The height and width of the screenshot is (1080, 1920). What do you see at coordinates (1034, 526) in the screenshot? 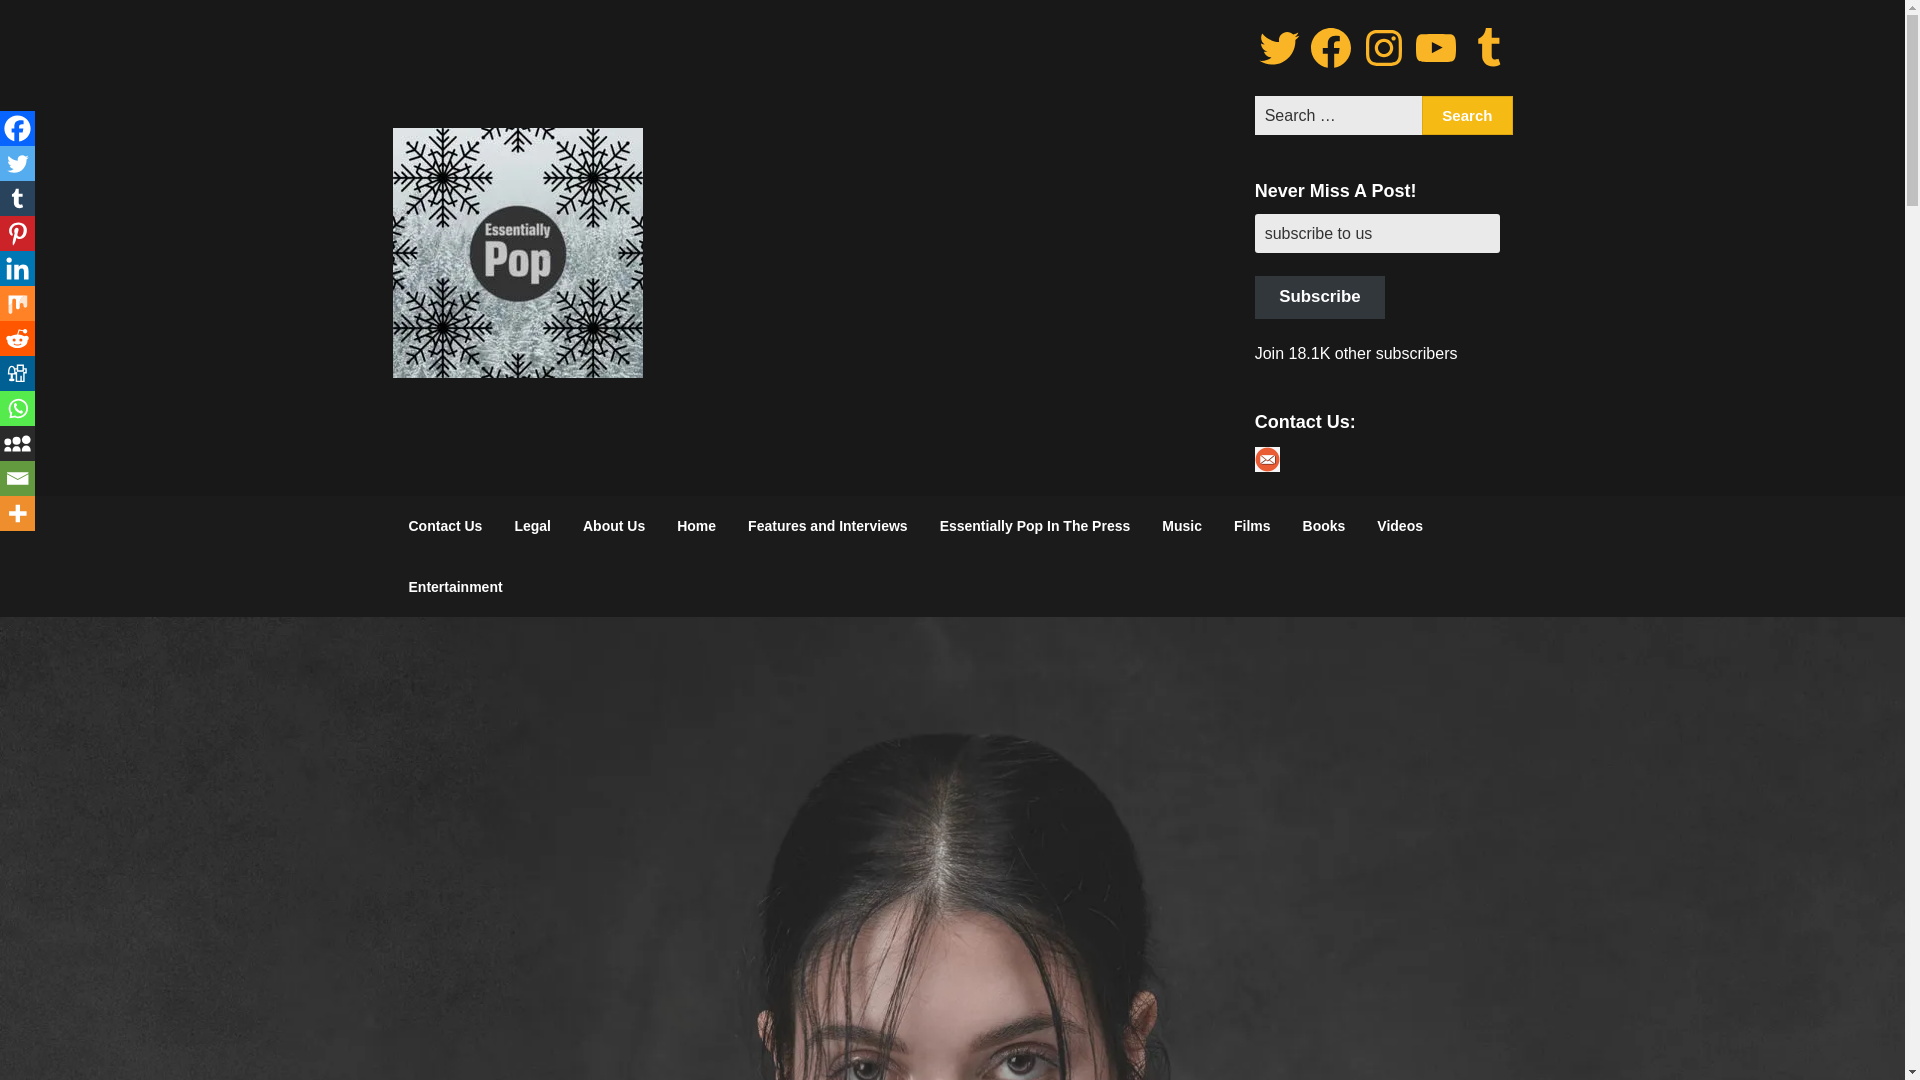
I see `Essentially Pop In The Press` at bounding box center [1034, 526].